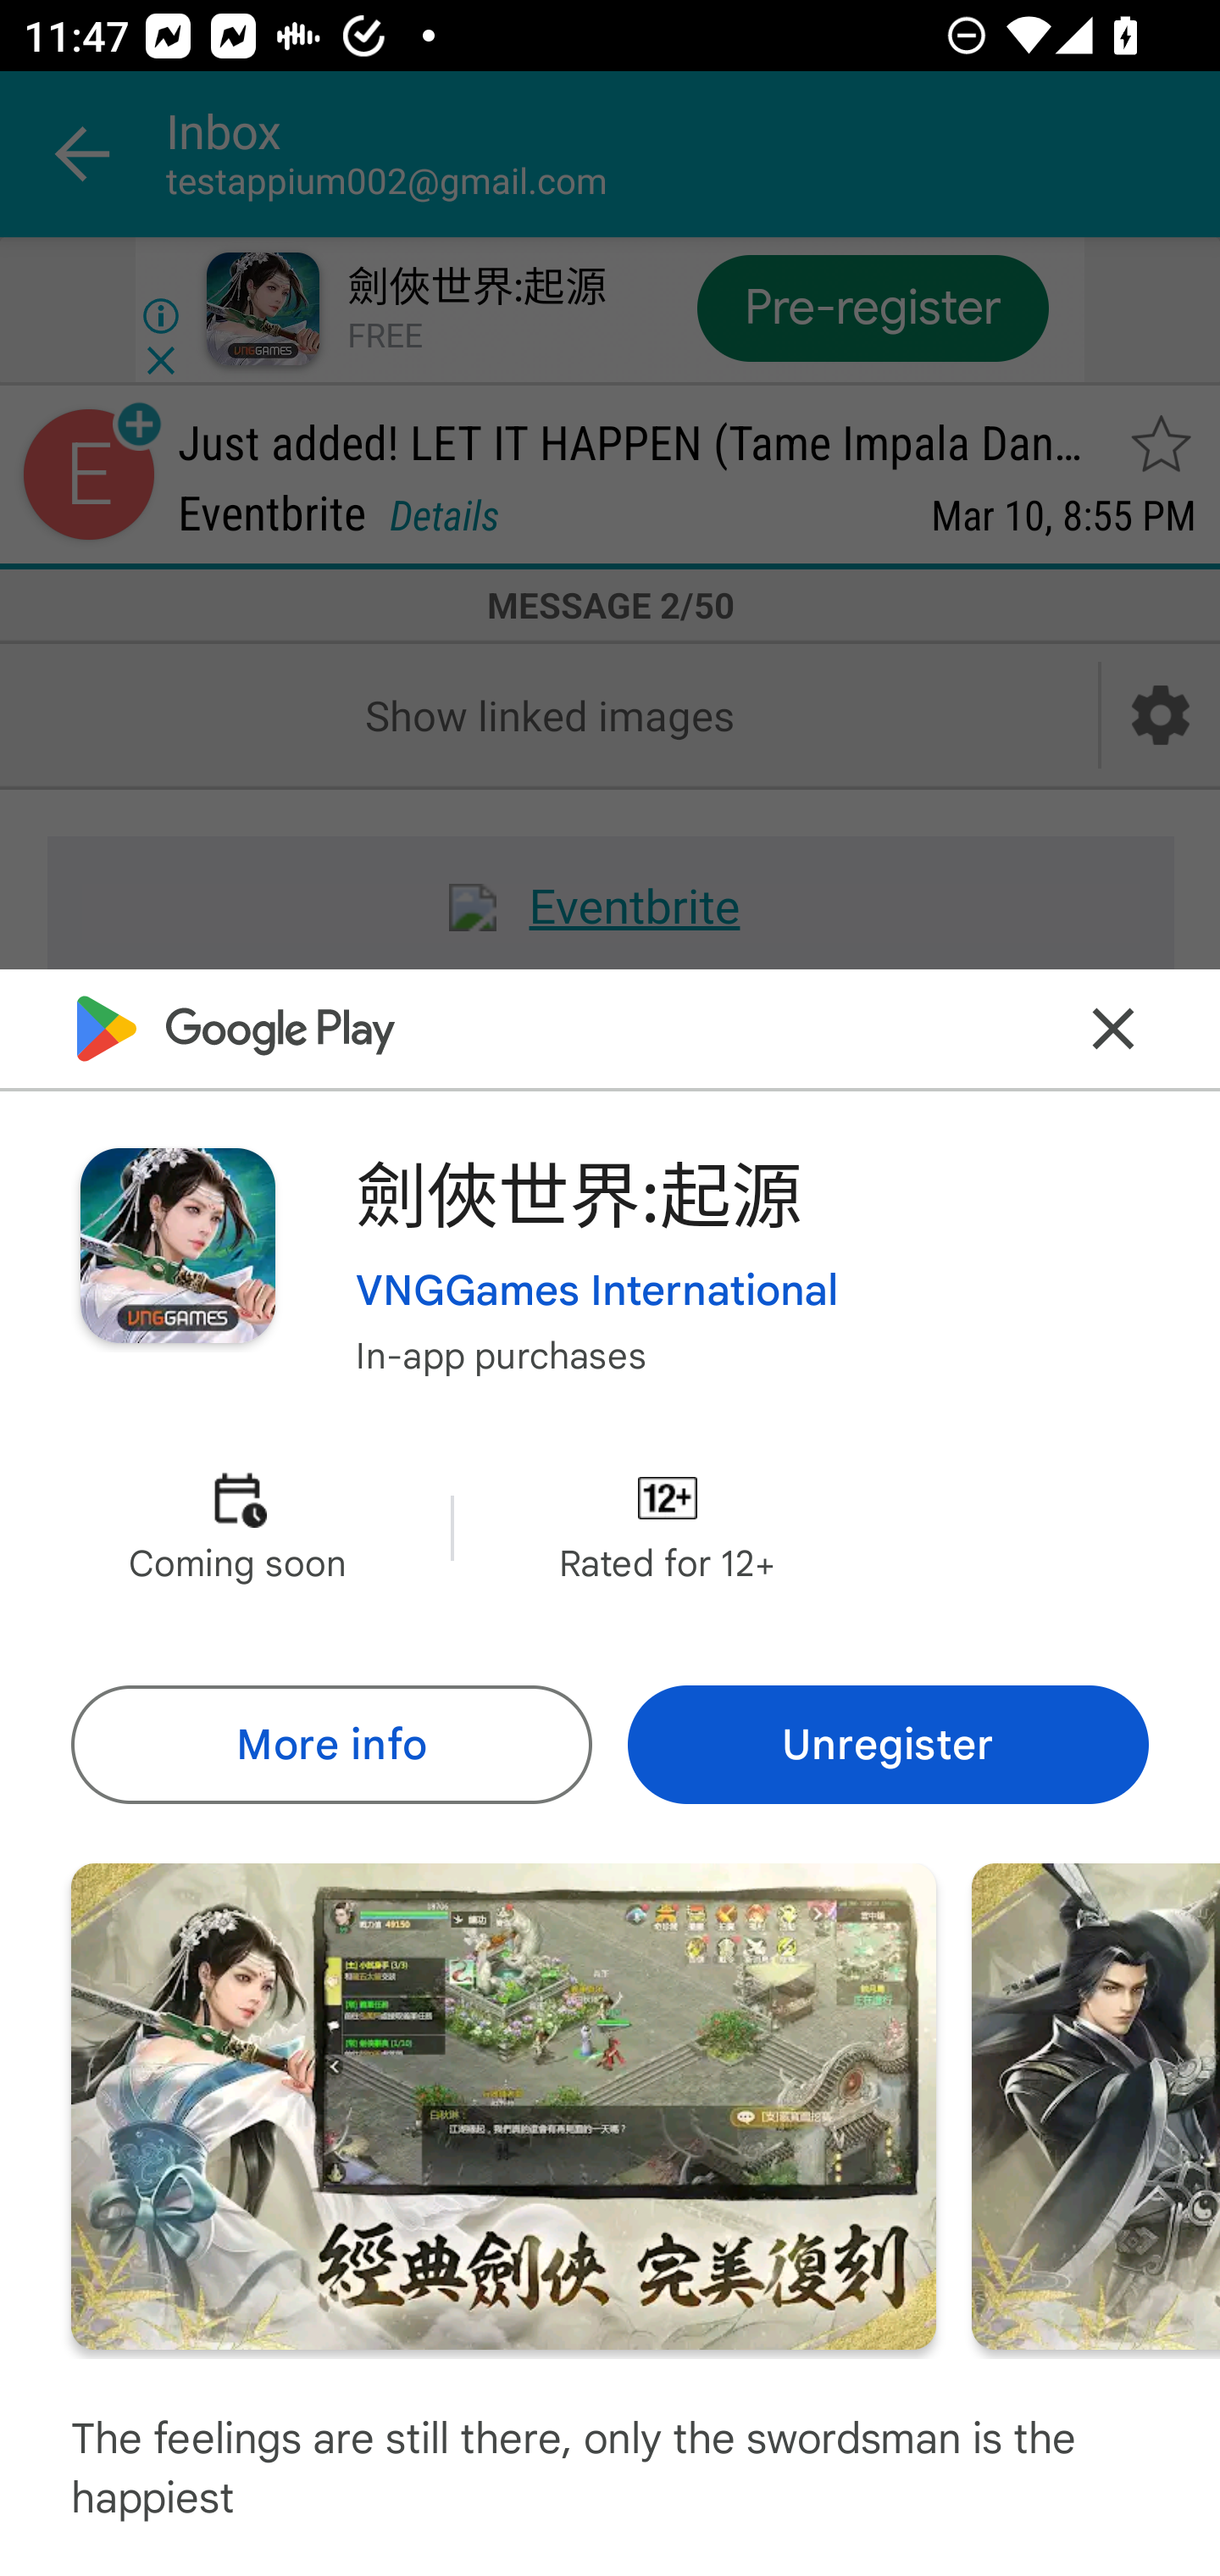 This screenshot has width=1220, height=2576. I want to click on Image of app or game icon for 劍俠世界:起源, so click(177, 1246).